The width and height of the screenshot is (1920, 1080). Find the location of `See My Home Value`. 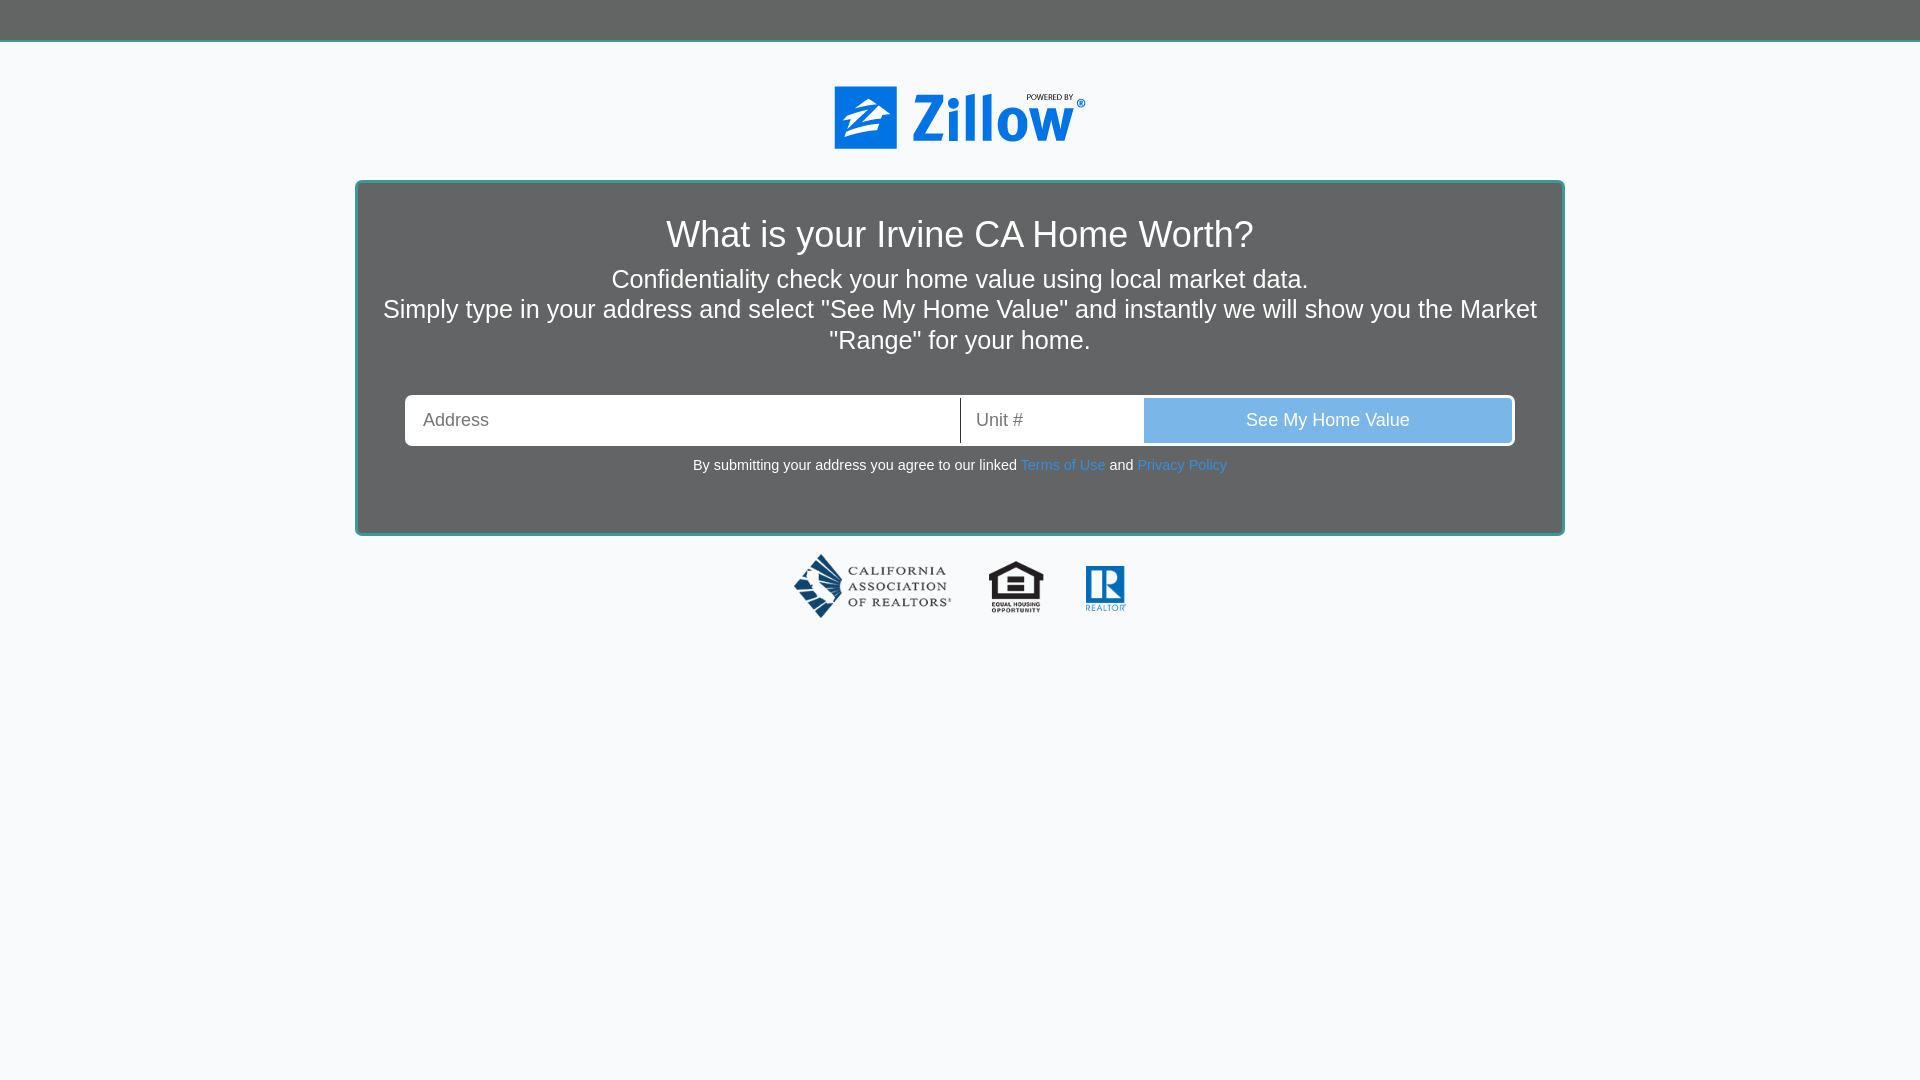

See My Home Value is located at coordinates (1328, 420).